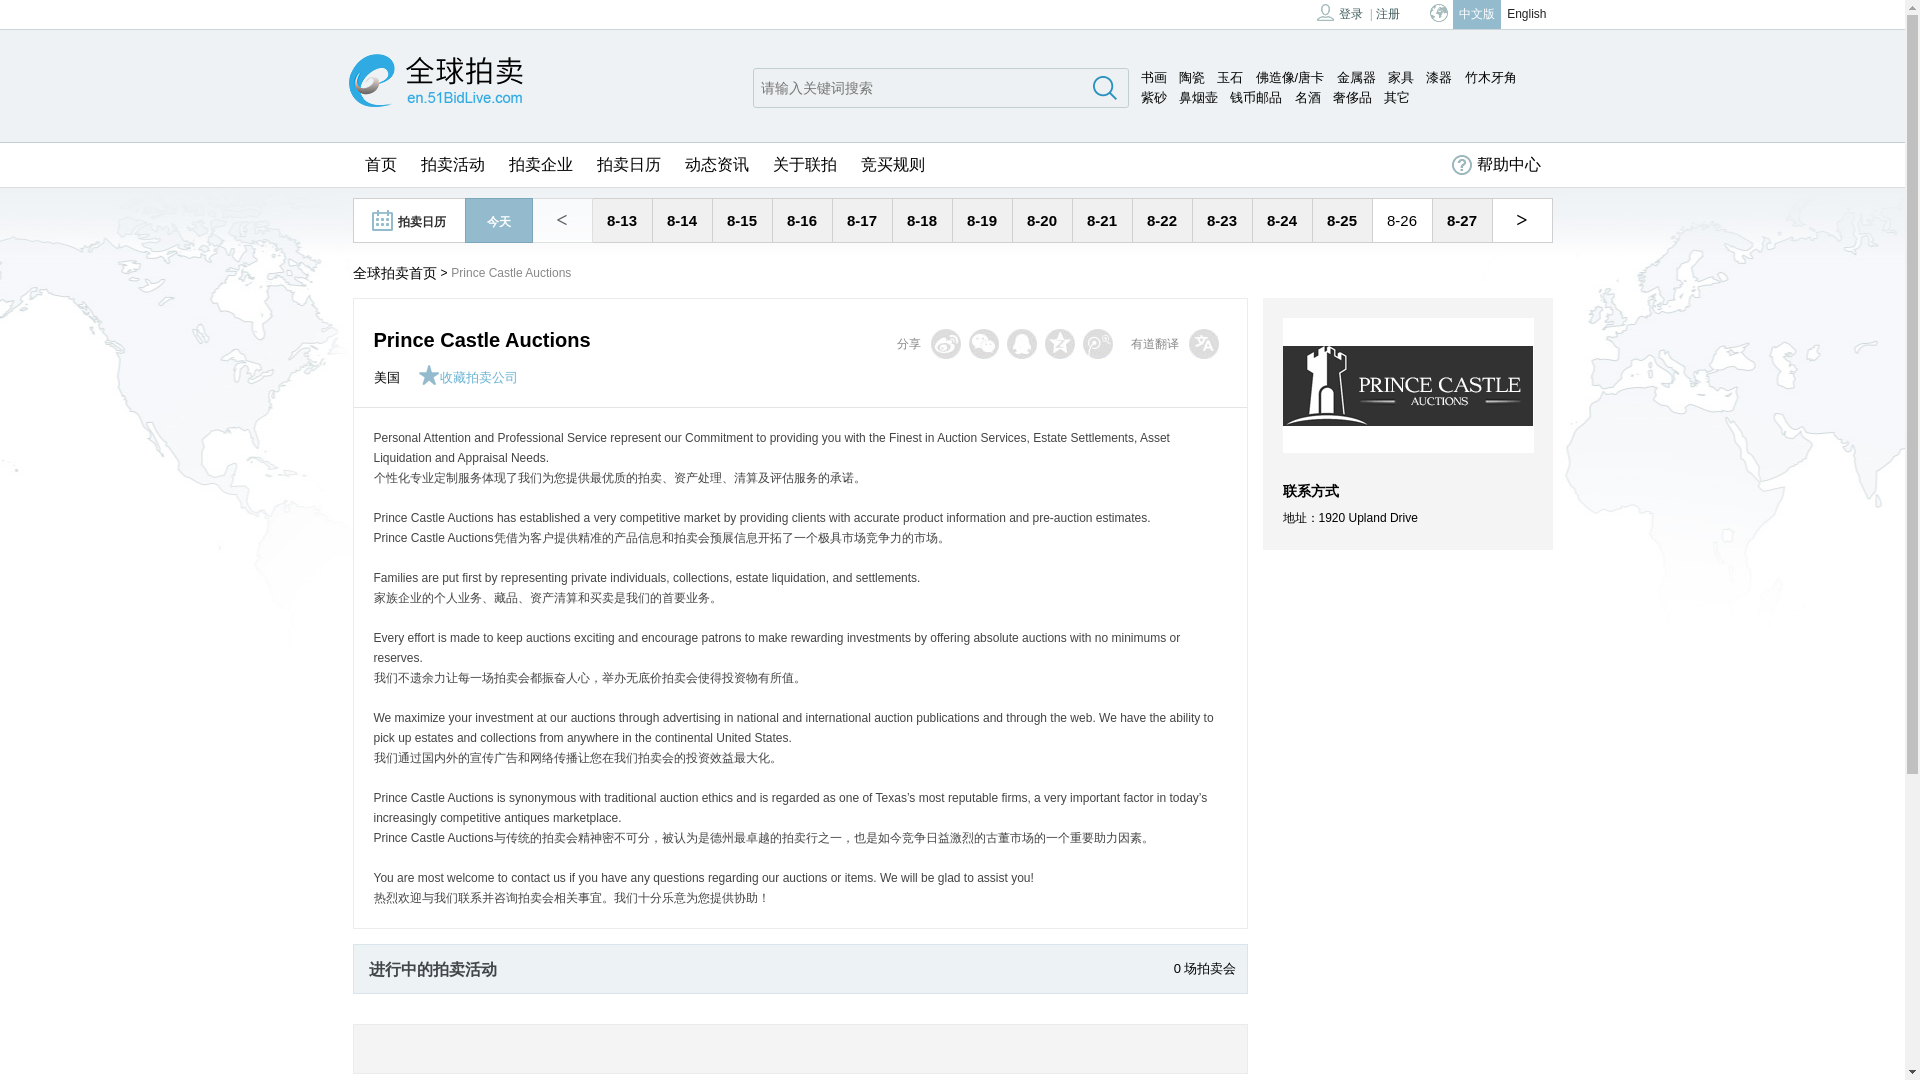 The image size is (1920, 1080). What do you see at coordinates (982, 220) in the screenshot?
I see `8-19` at bounding box center [982, 220].